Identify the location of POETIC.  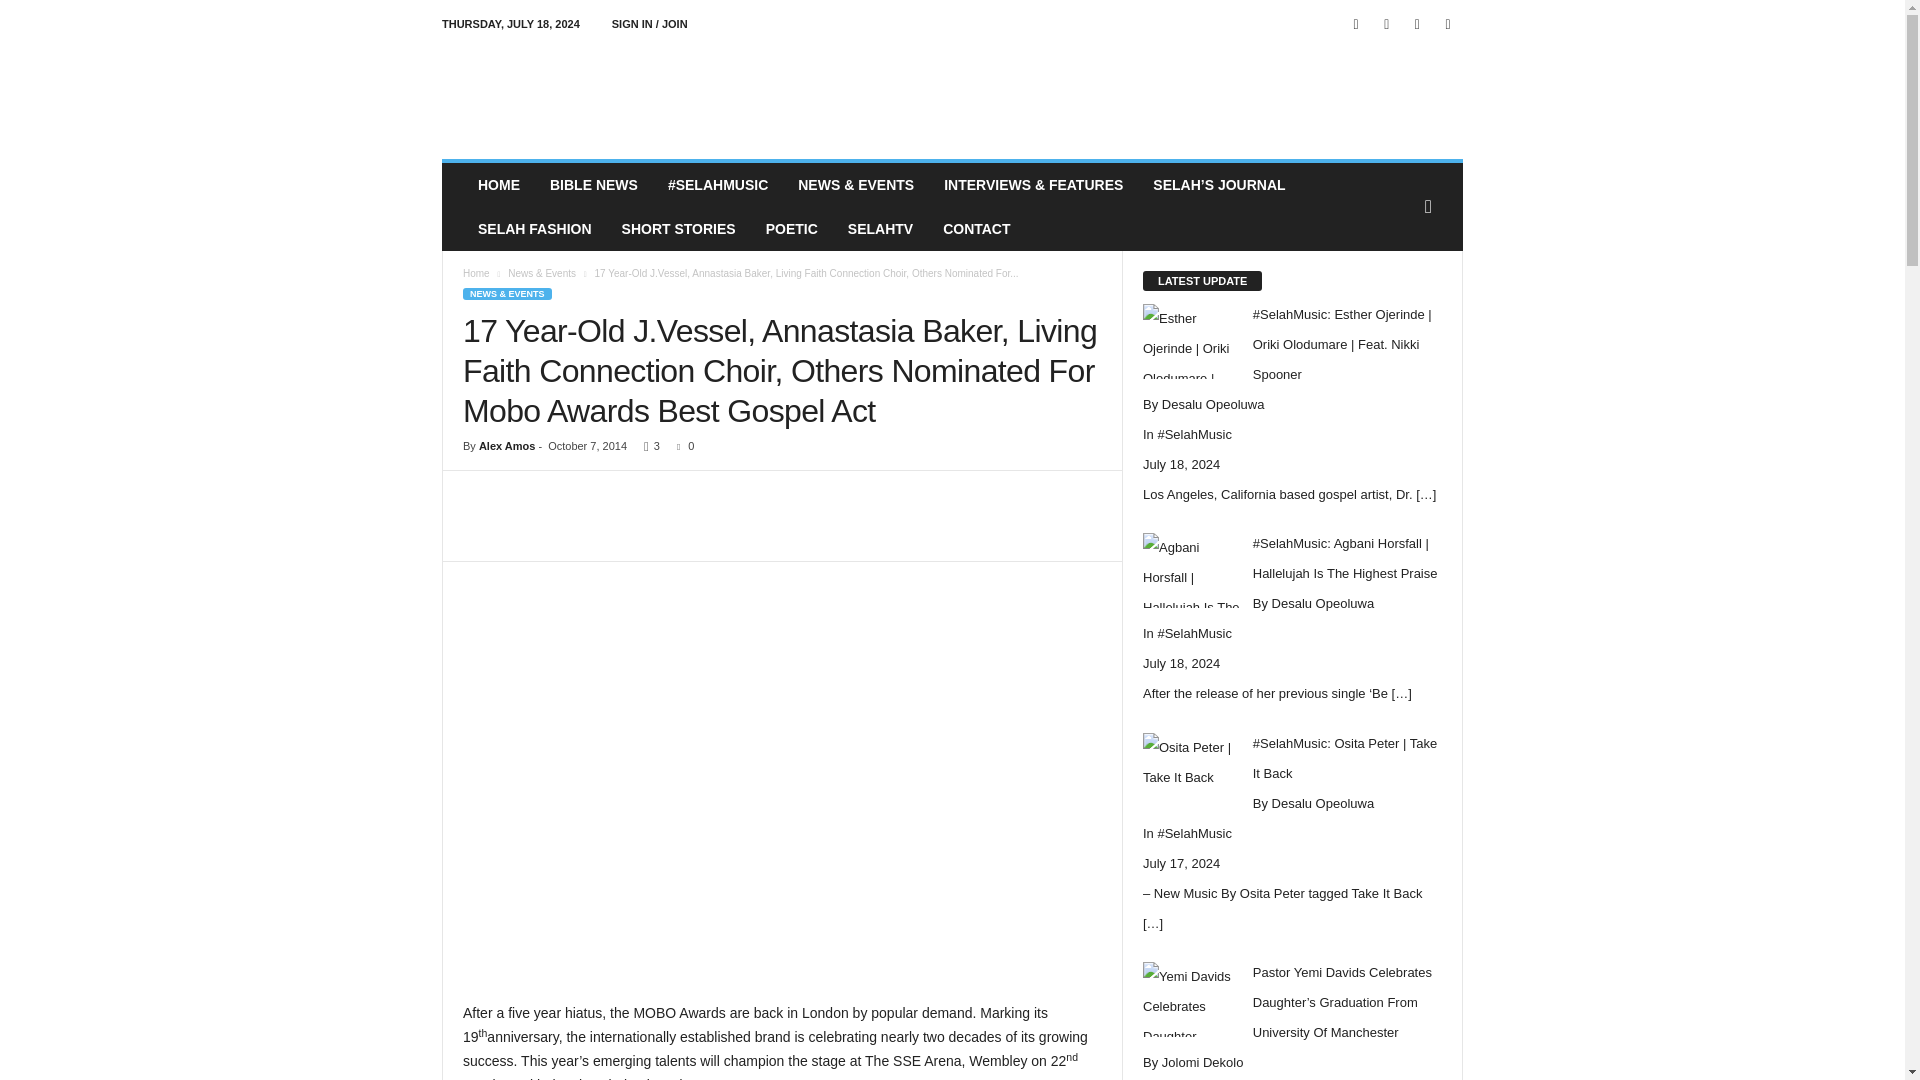
(792, 228).